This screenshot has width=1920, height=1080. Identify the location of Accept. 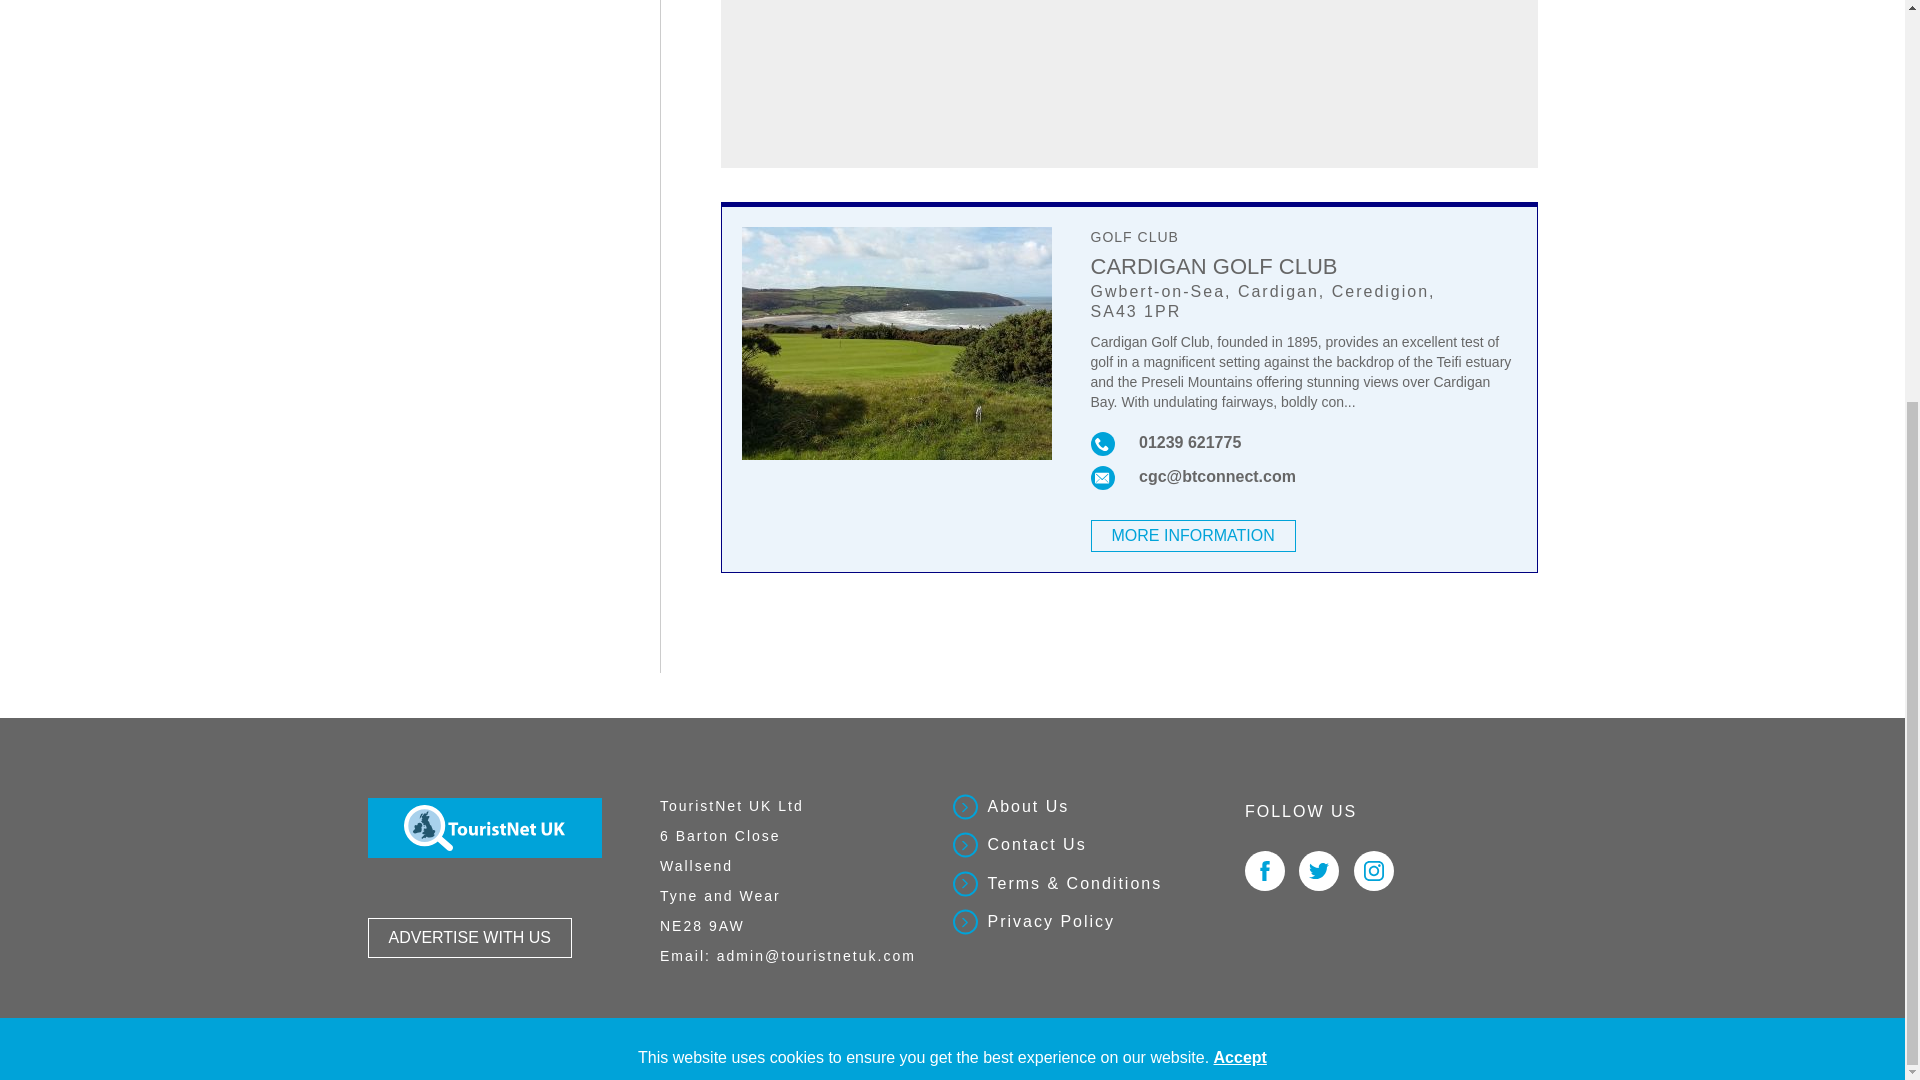
(1240, 426).